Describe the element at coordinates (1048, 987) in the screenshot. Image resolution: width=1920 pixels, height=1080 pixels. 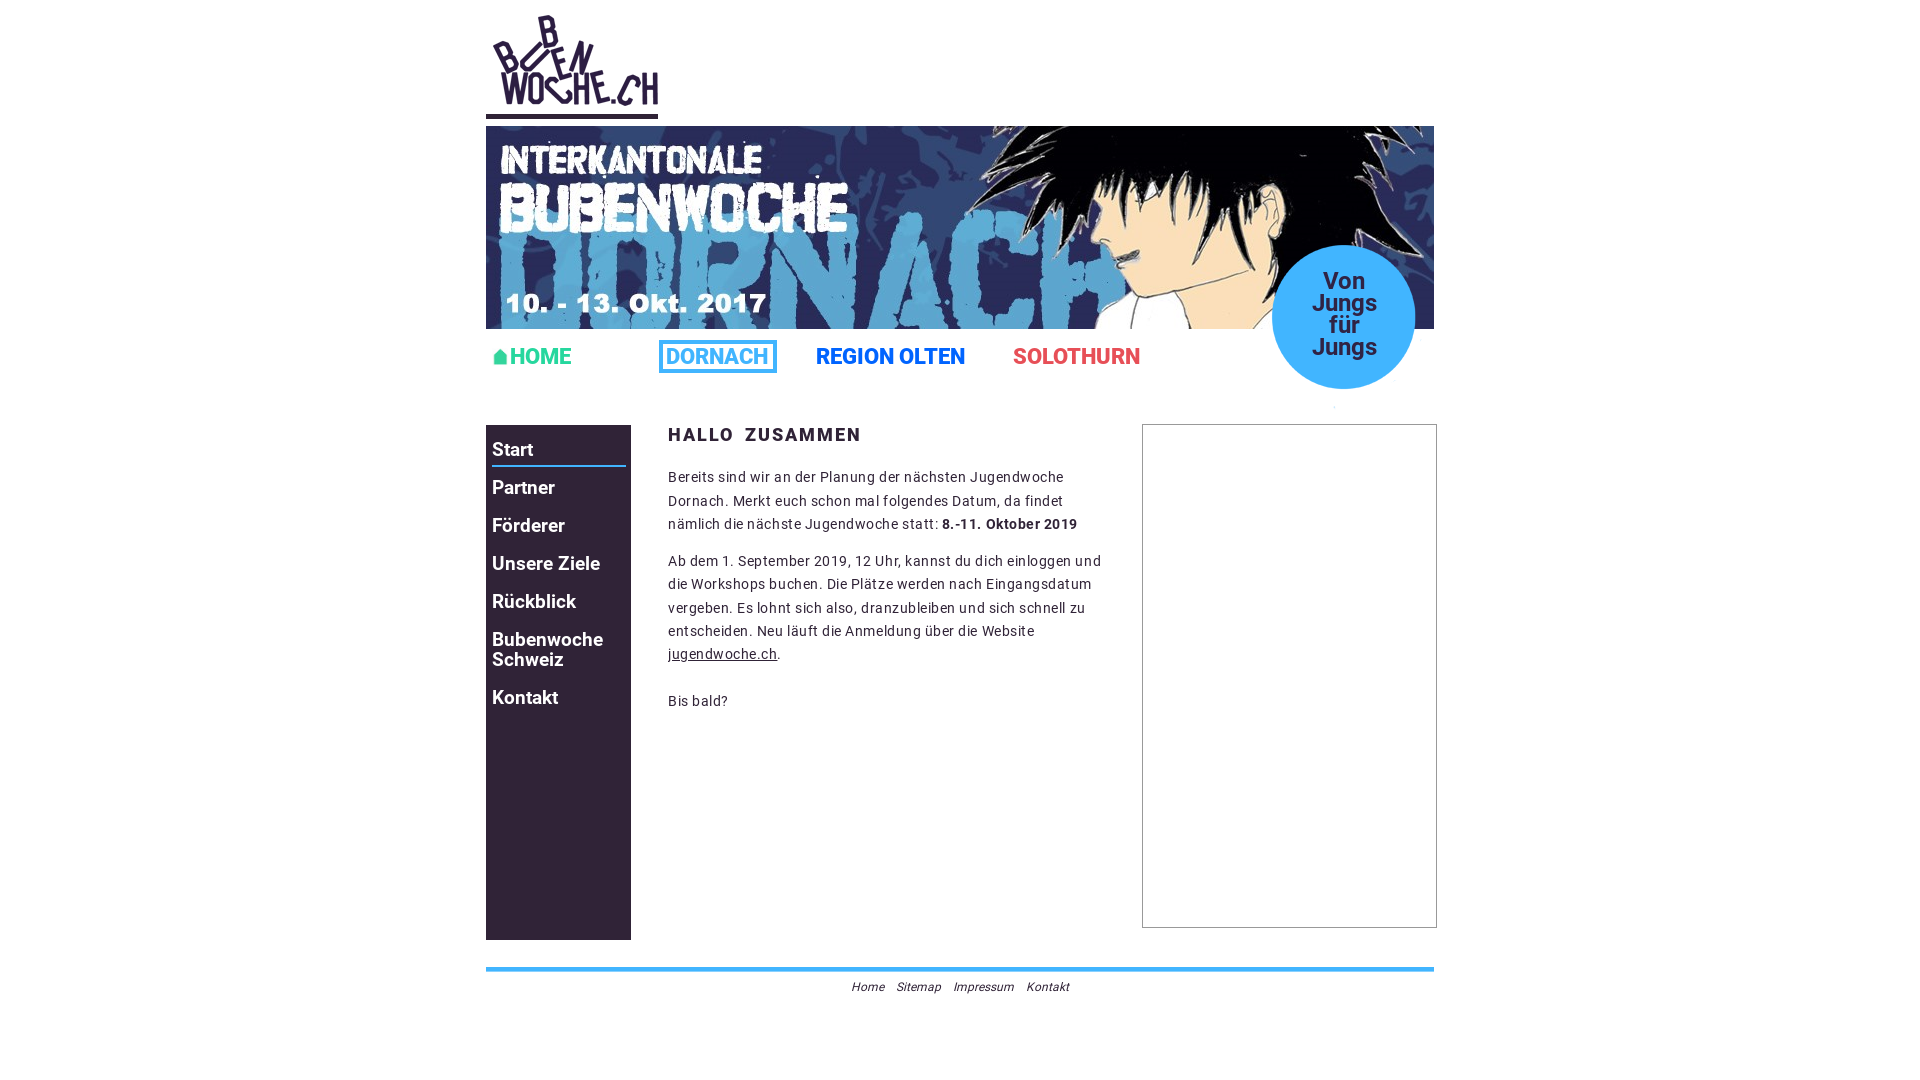
I see `Kontakt` at that location.